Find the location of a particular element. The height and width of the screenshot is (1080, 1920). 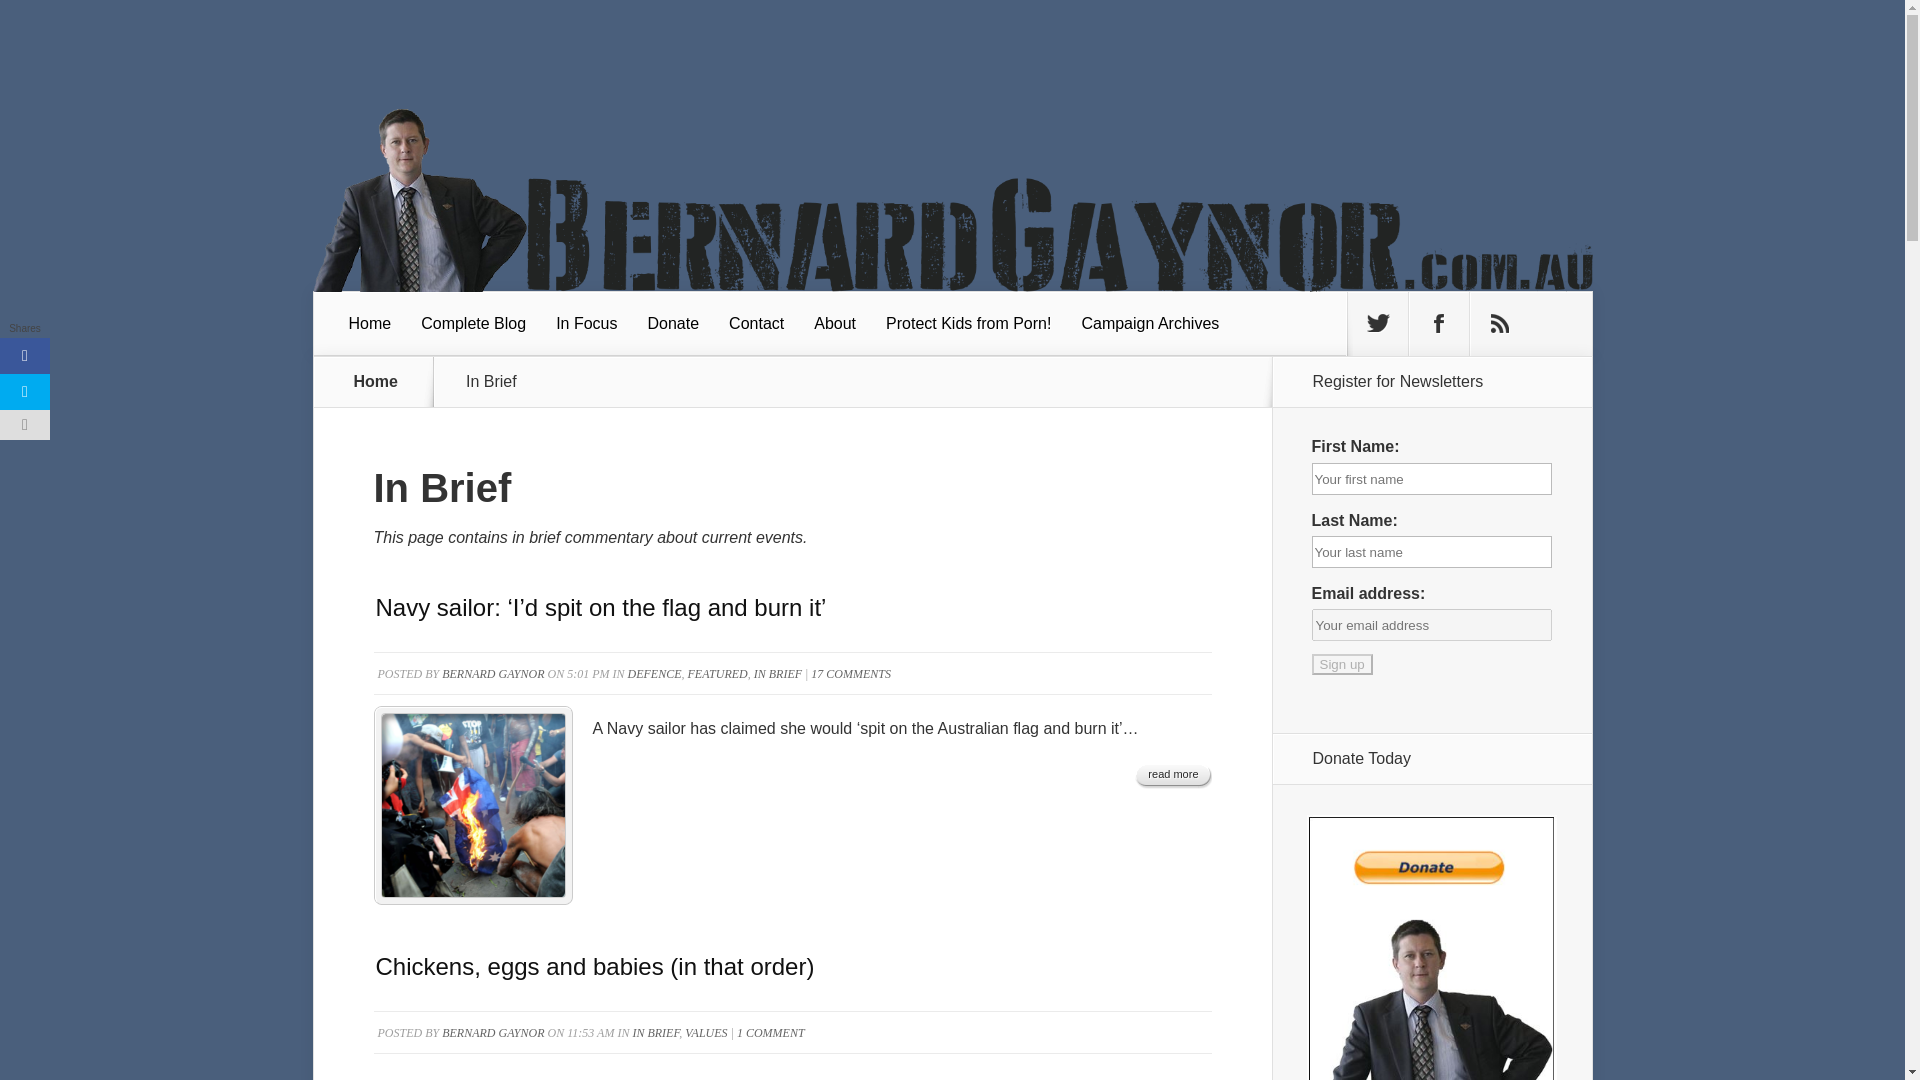

Posts by Bernard Gaynor is located at coordinates (492, 674).